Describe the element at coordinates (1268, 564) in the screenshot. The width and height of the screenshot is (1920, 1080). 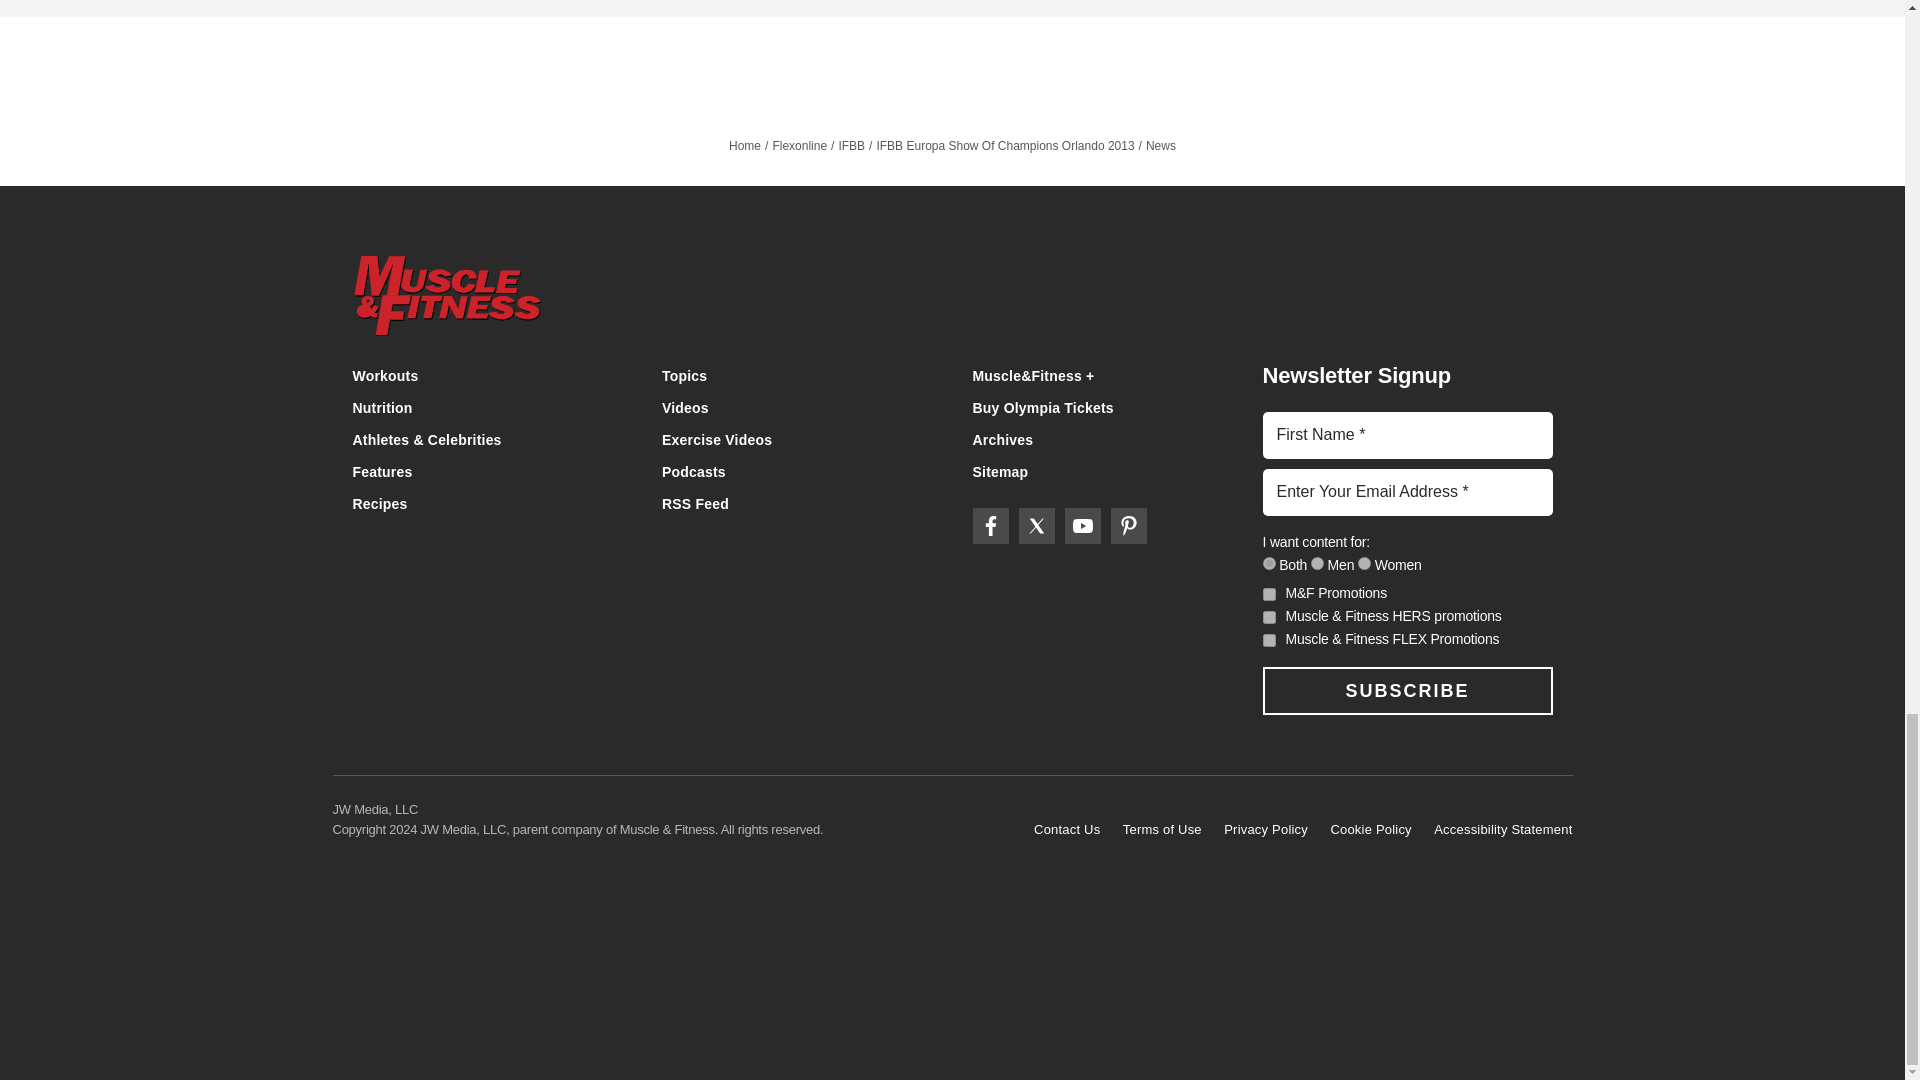
I see `711` at that location.